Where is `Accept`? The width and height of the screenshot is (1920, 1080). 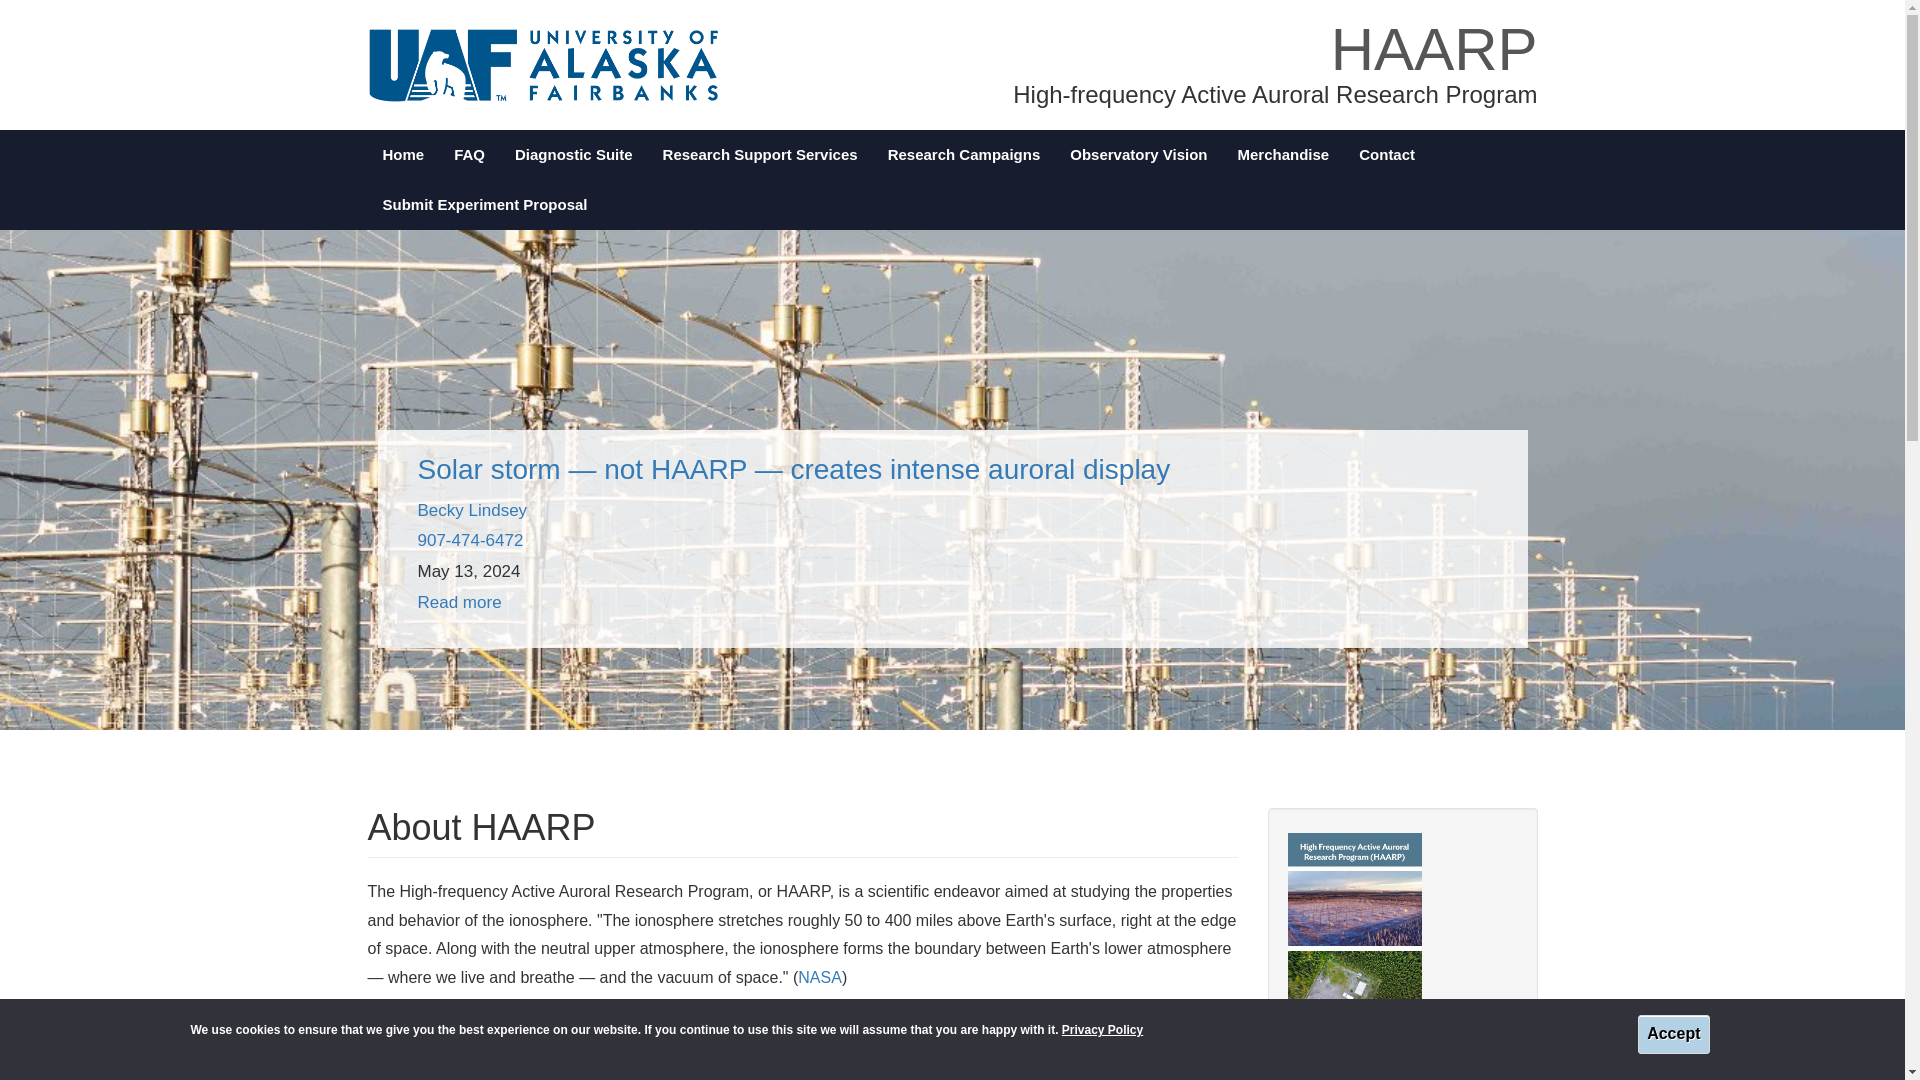
Accept is located at coordinates (1672, 1034).